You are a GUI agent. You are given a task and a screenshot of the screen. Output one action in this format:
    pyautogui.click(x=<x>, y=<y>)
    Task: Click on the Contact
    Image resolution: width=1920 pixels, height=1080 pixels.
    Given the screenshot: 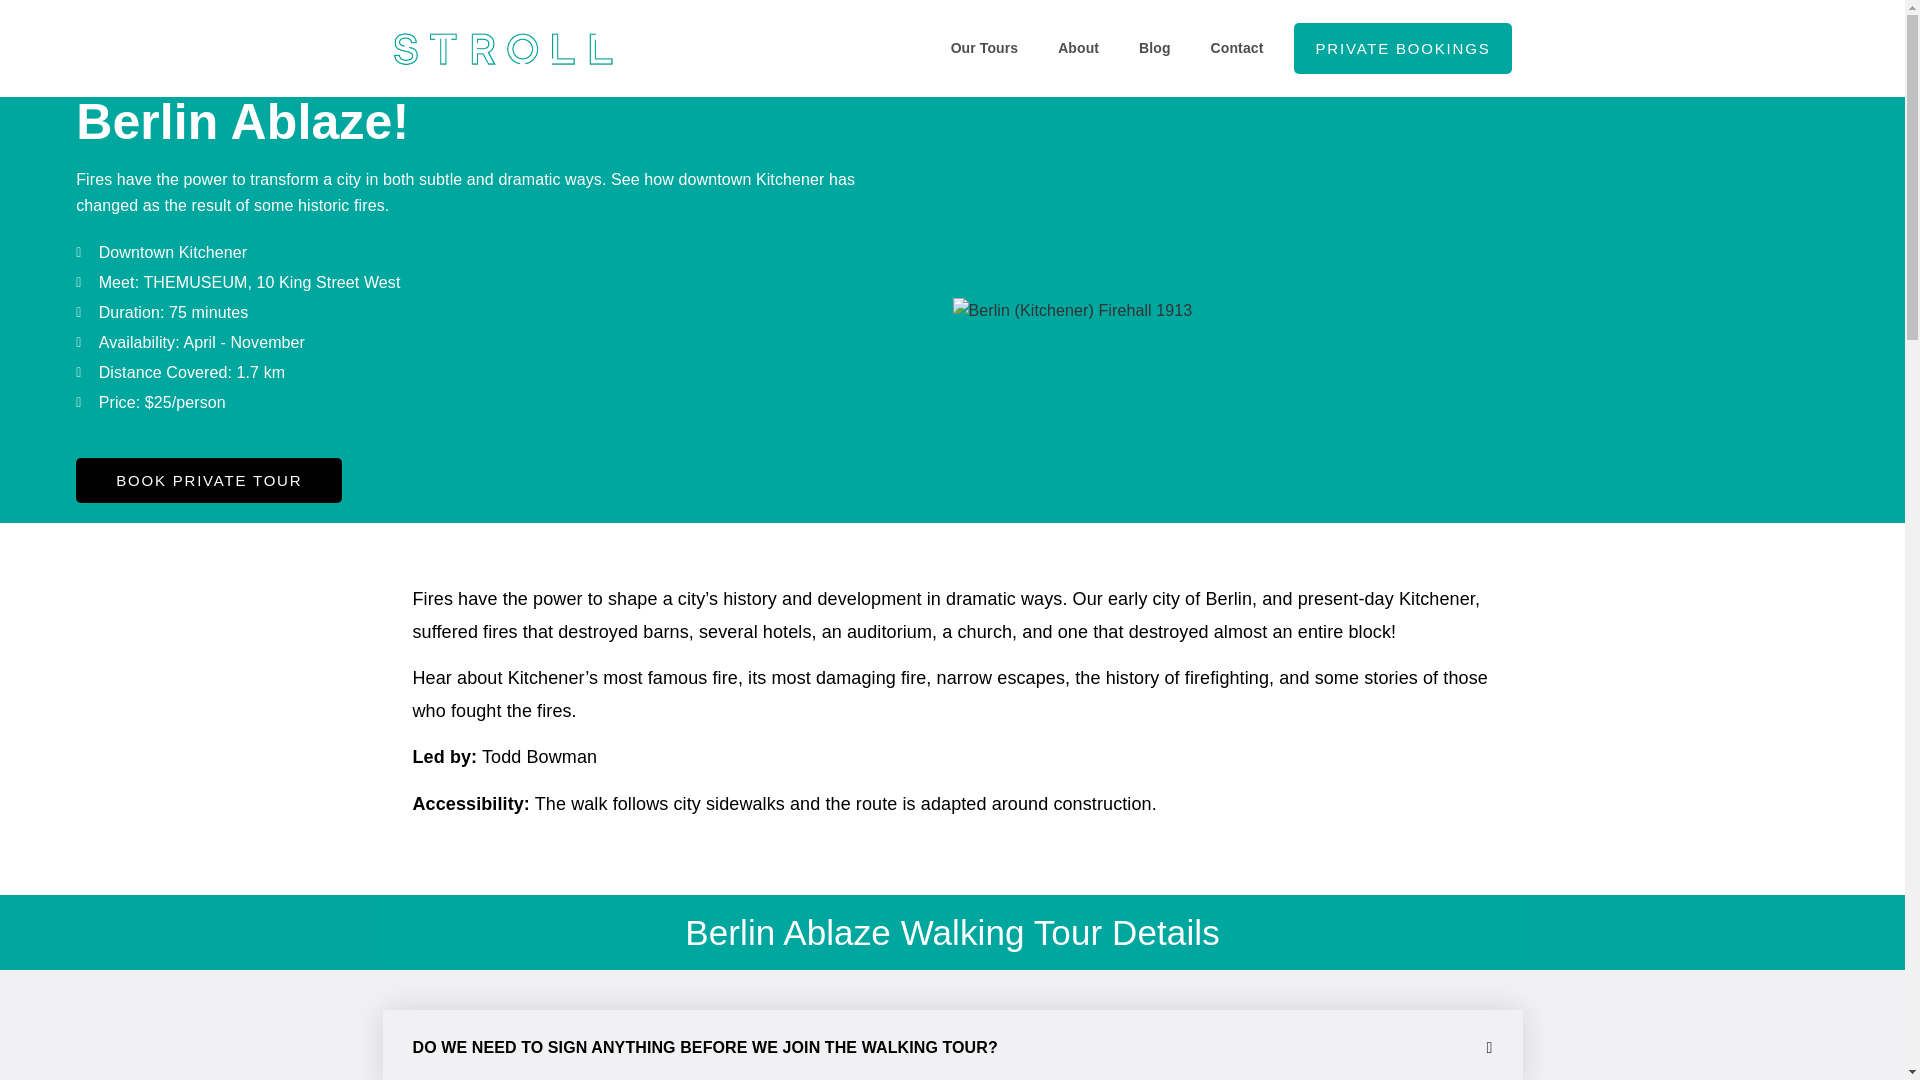 What is the action you would take?
    pyautogui.click(x=1237, y=48)
    